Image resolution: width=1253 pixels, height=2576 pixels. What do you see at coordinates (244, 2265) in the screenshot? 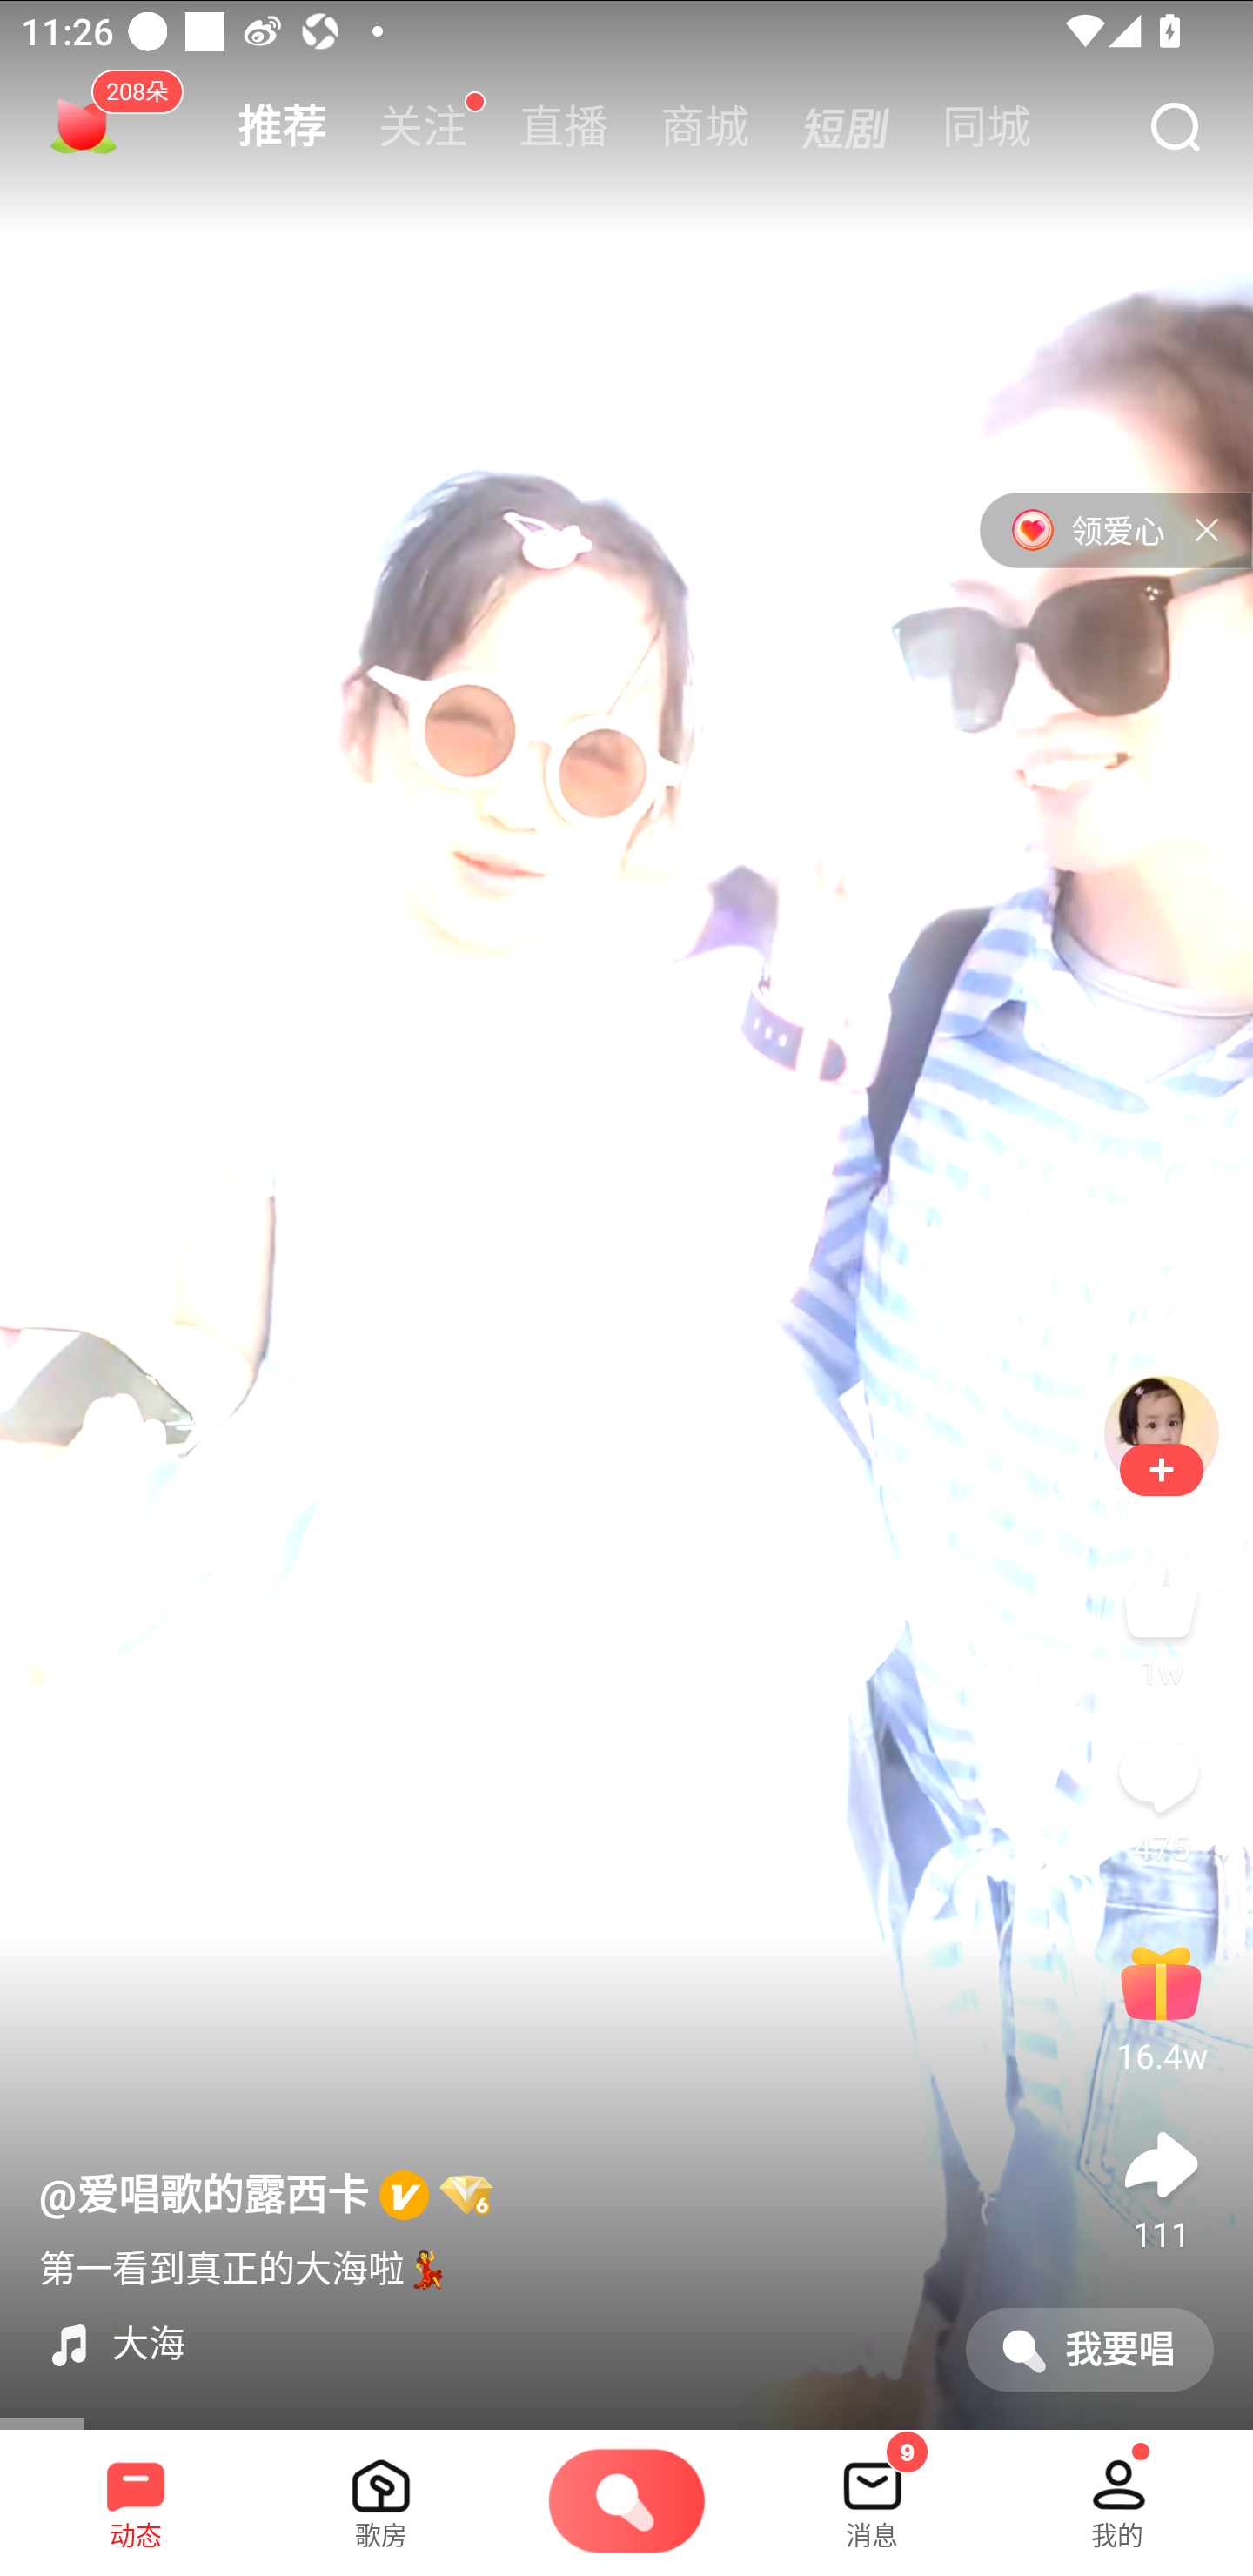
I see `第一看到真正的大海啦💃` at bounding box center [244, 2265].